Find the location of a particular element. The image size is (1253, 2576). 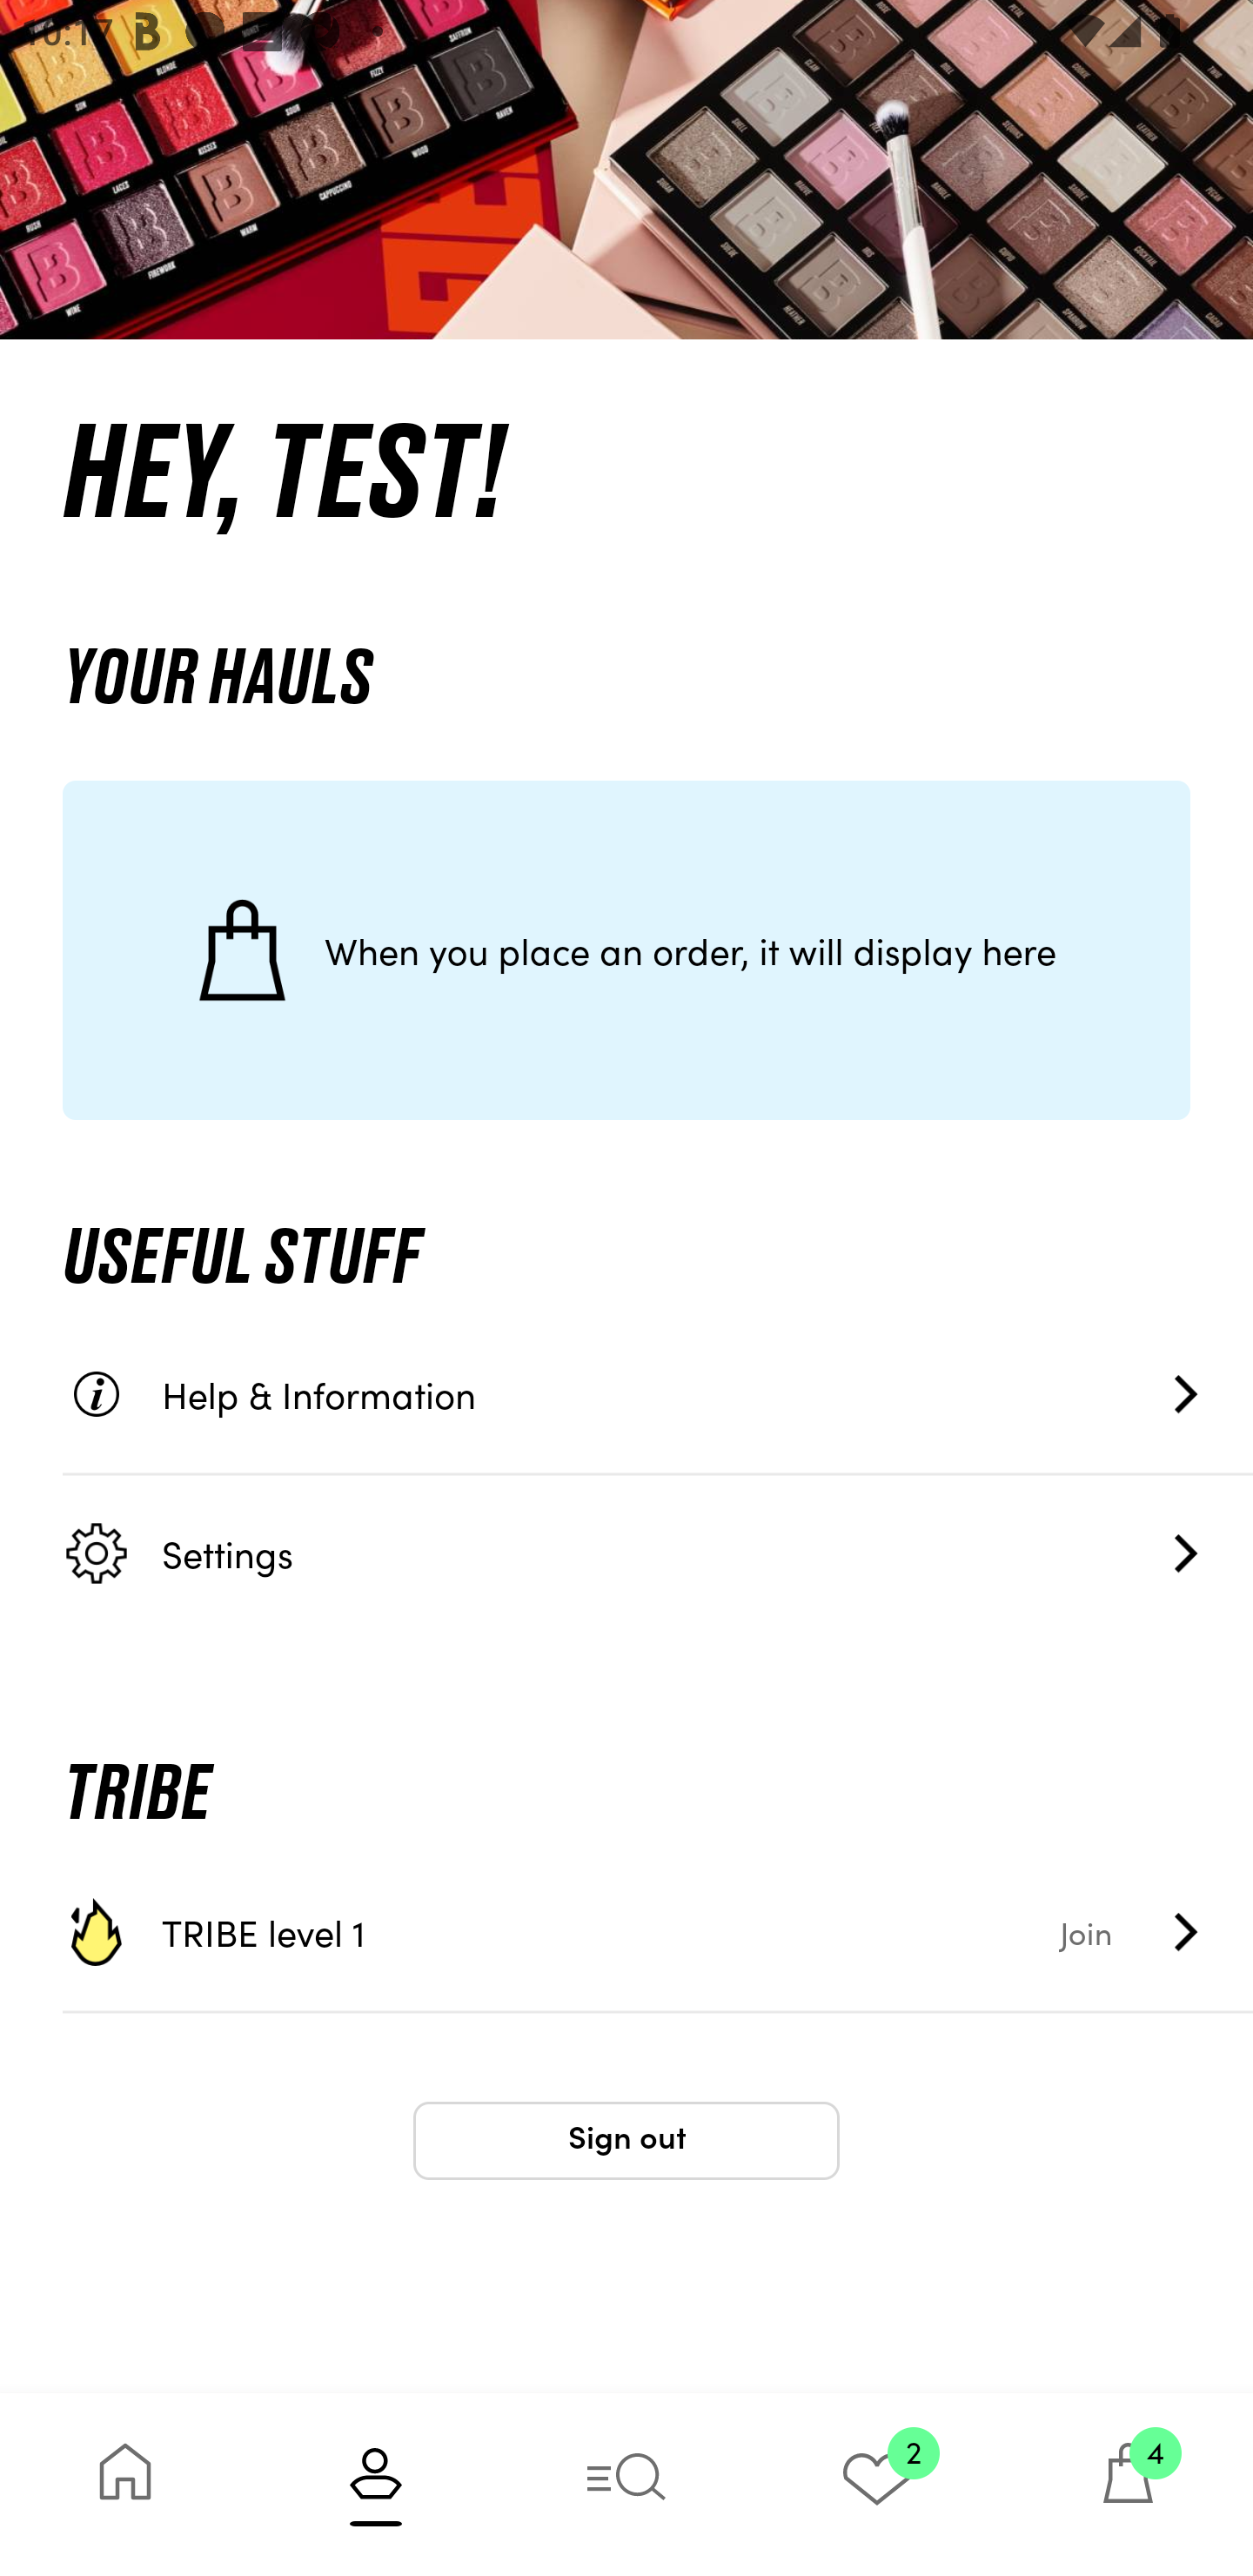

Help & Information is located at coordinates (658, 1394).